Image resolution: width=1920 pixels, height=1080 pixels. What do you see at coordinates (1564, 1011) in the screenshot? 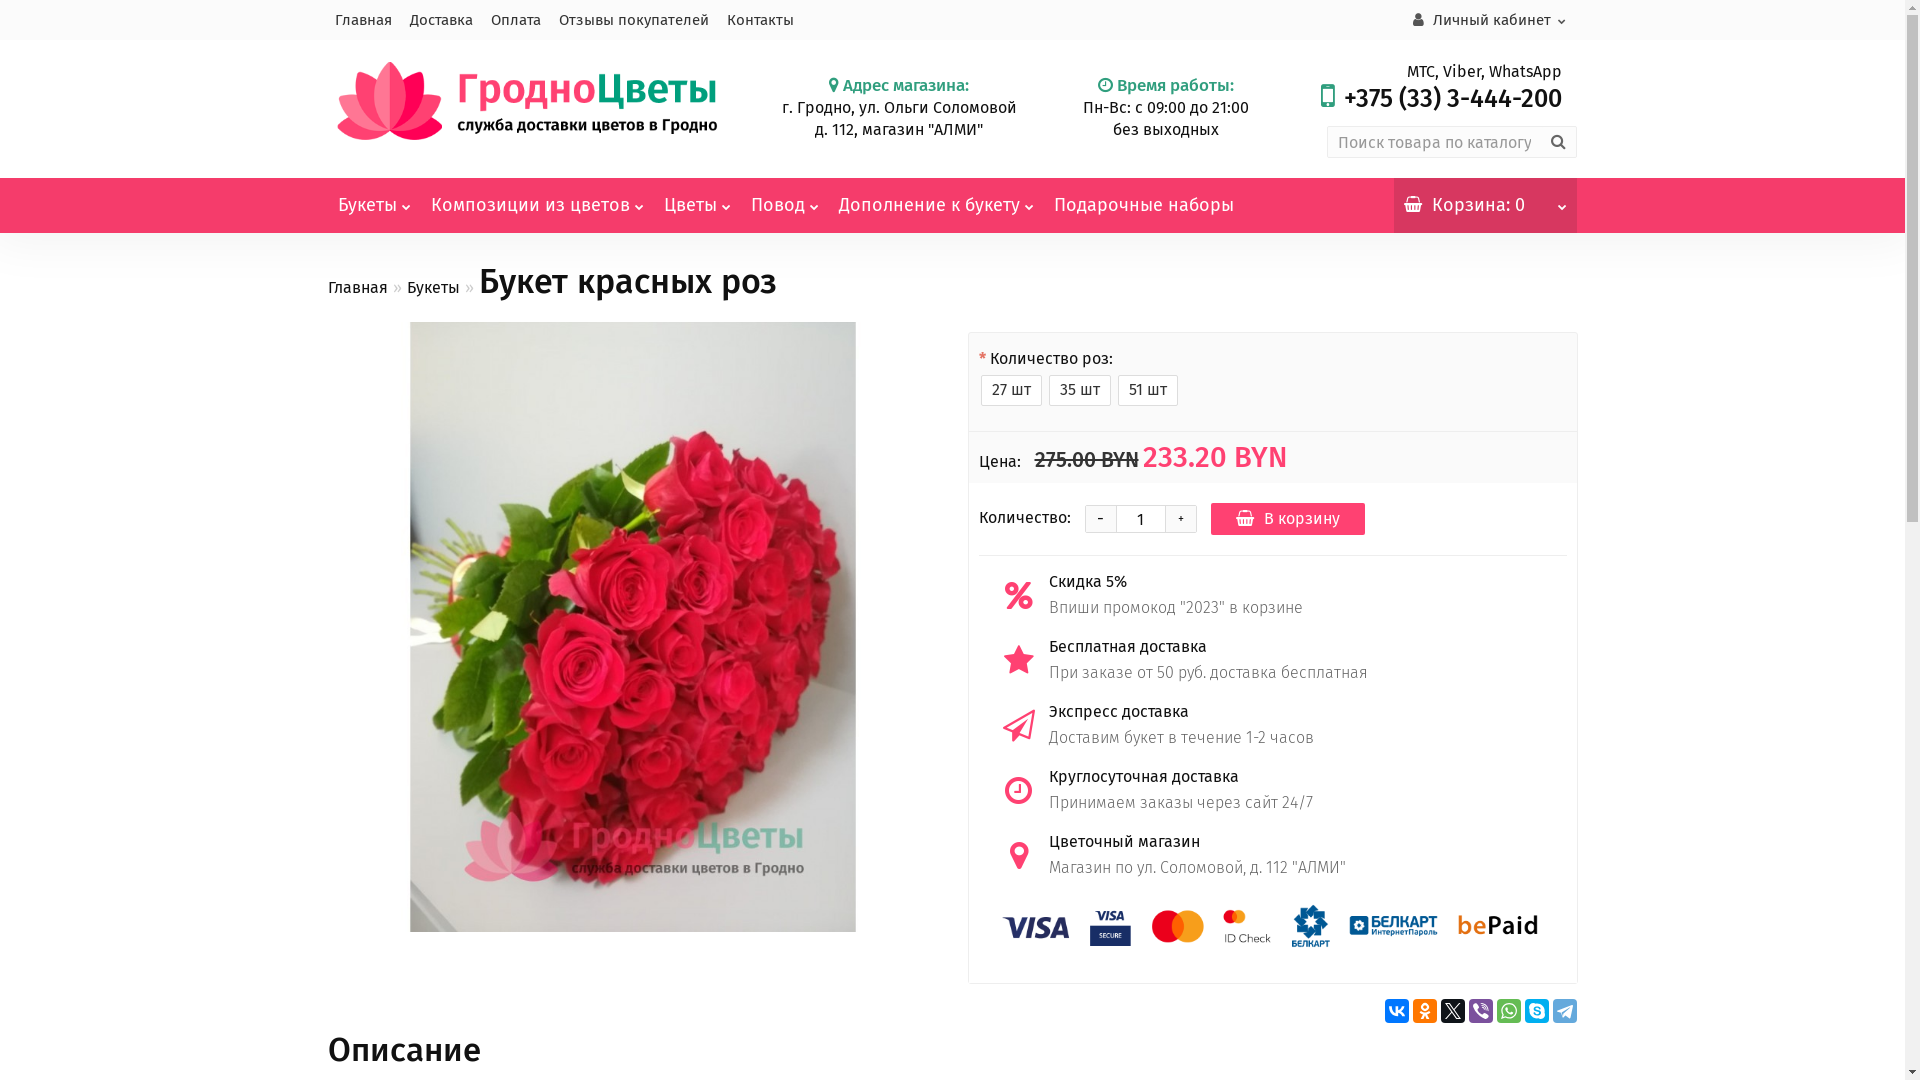
I see `Telegram` at bounding box center [1564, 1011].